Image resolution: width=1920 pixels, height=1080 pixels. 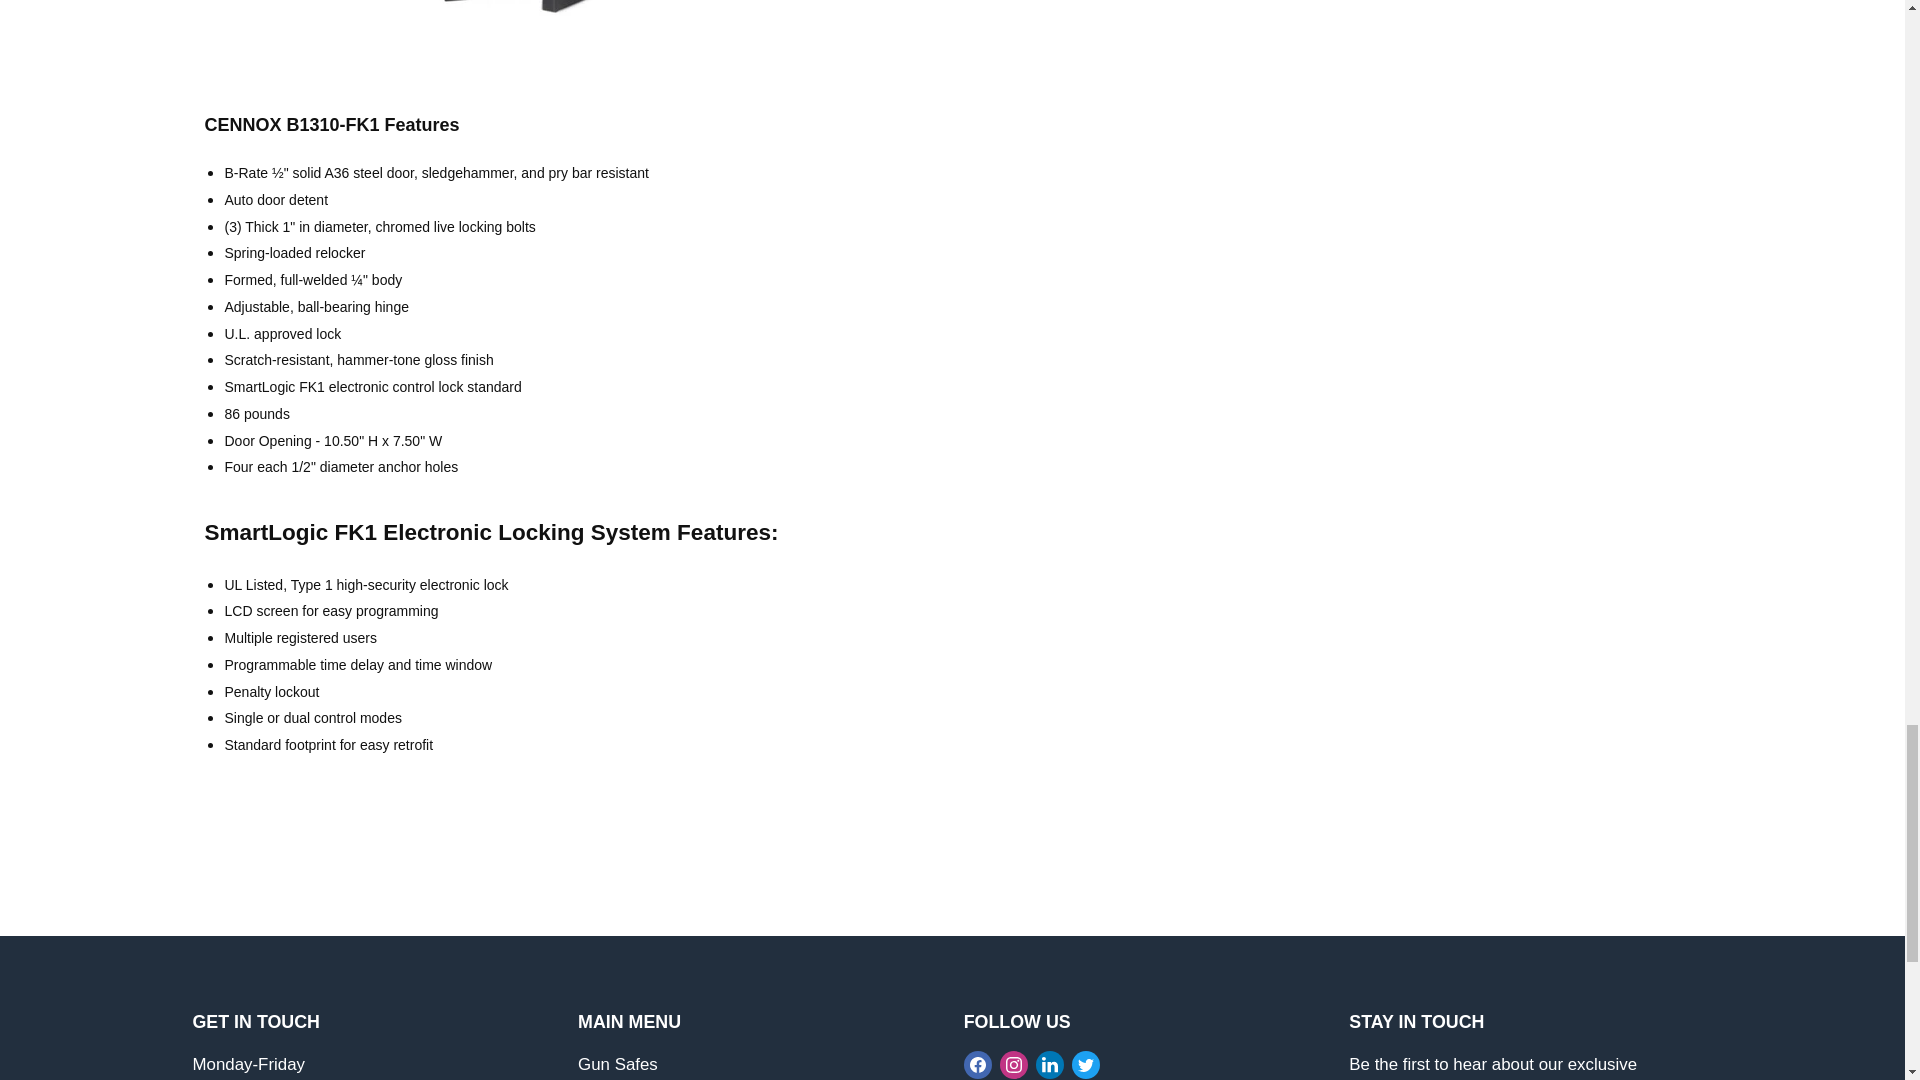 What do you see at coordinates (1014, 1063) in the screenshot?
I see `Instagram` at bounding box center [1014, 1063].